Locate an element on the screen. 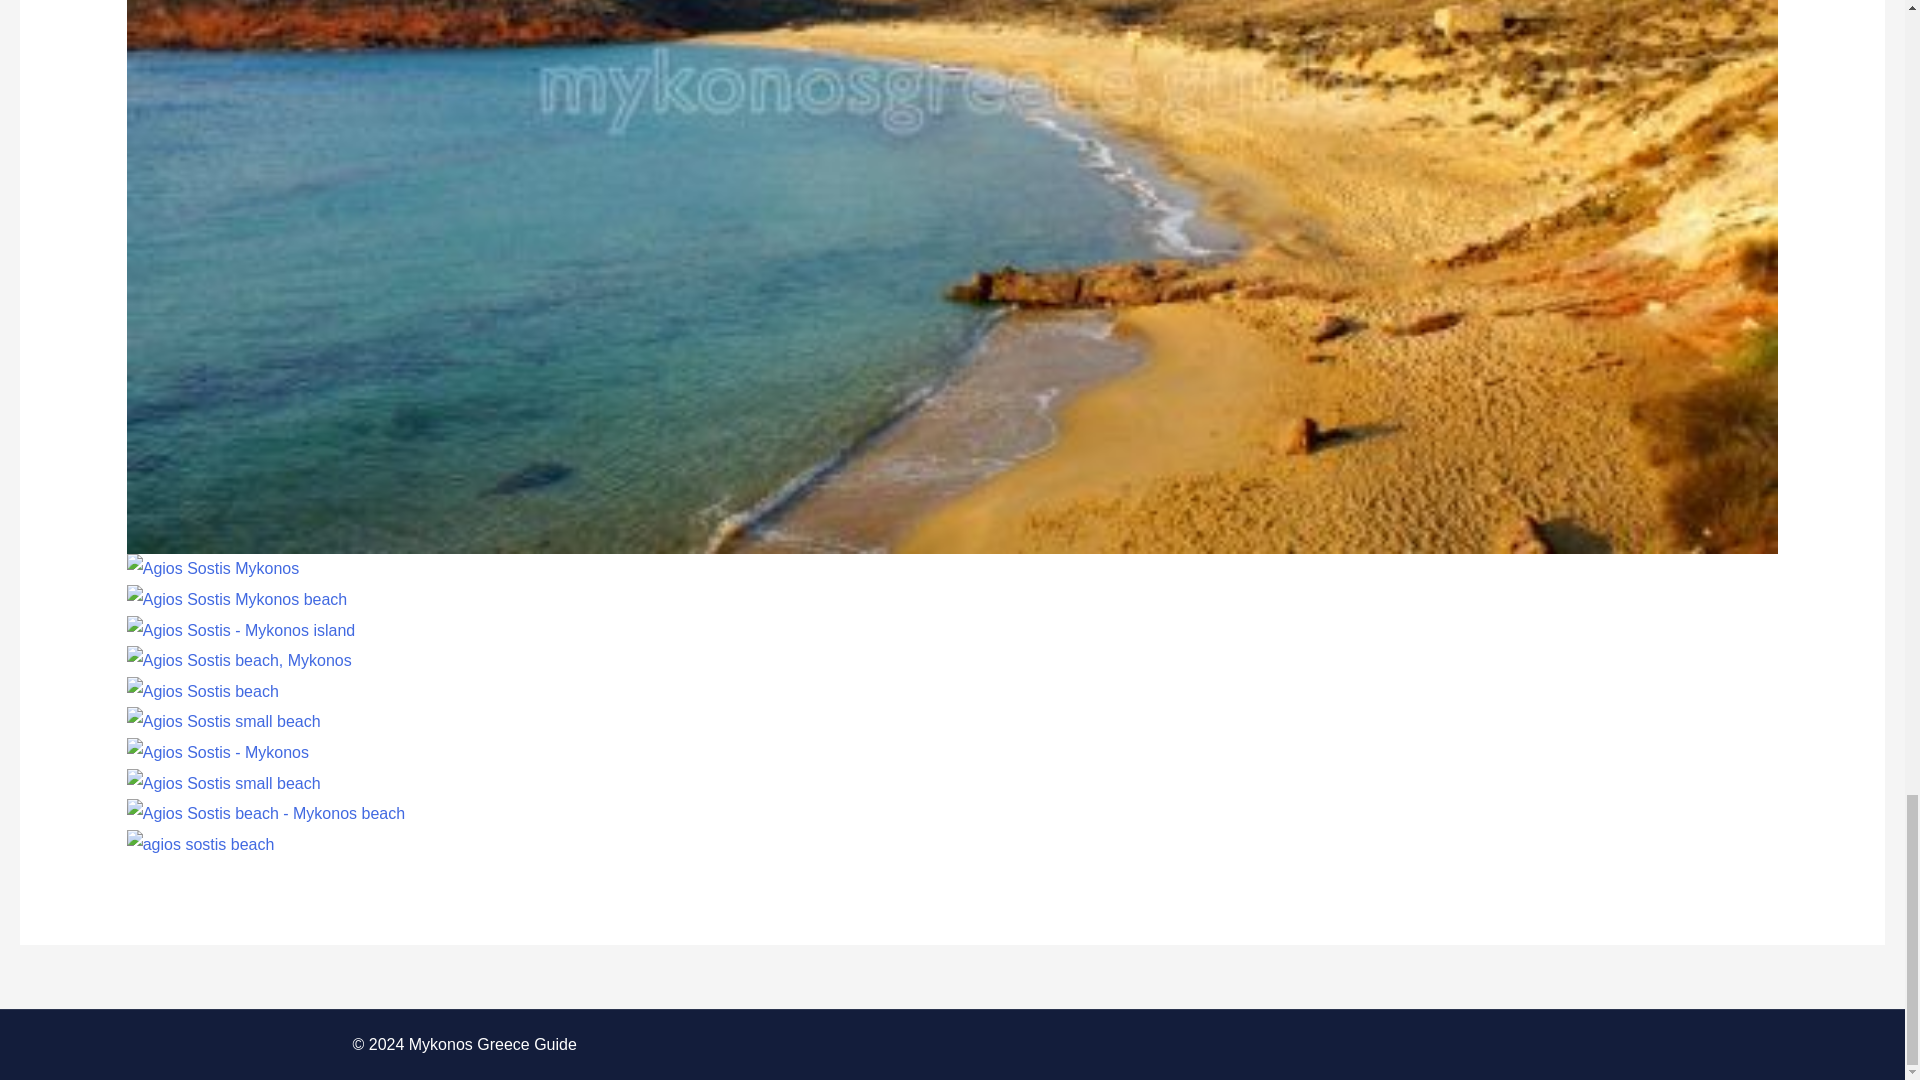 This screenshot has height=1080, width=1920. Agios Sostis - Mykonos is located at coordinates (218, 752).